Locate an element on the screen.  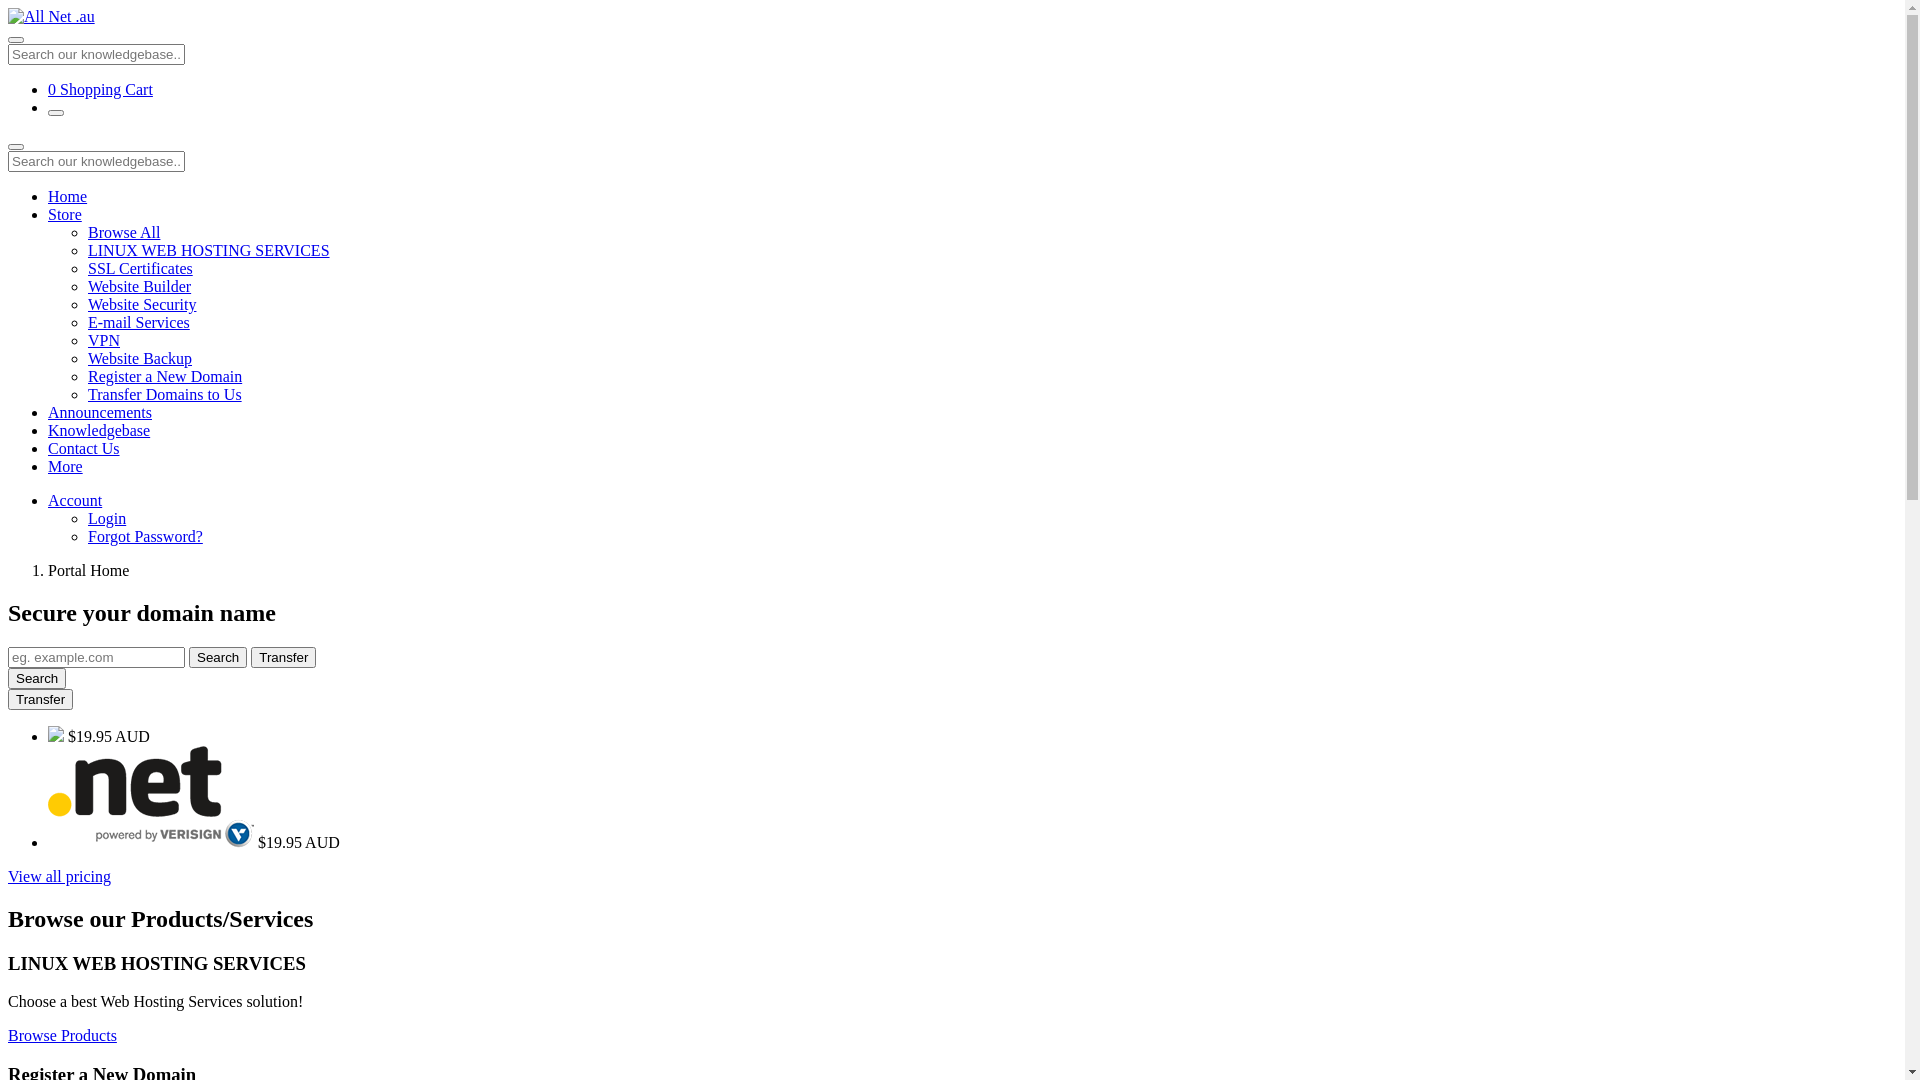
Announcements is located at coordinates (100, 412).